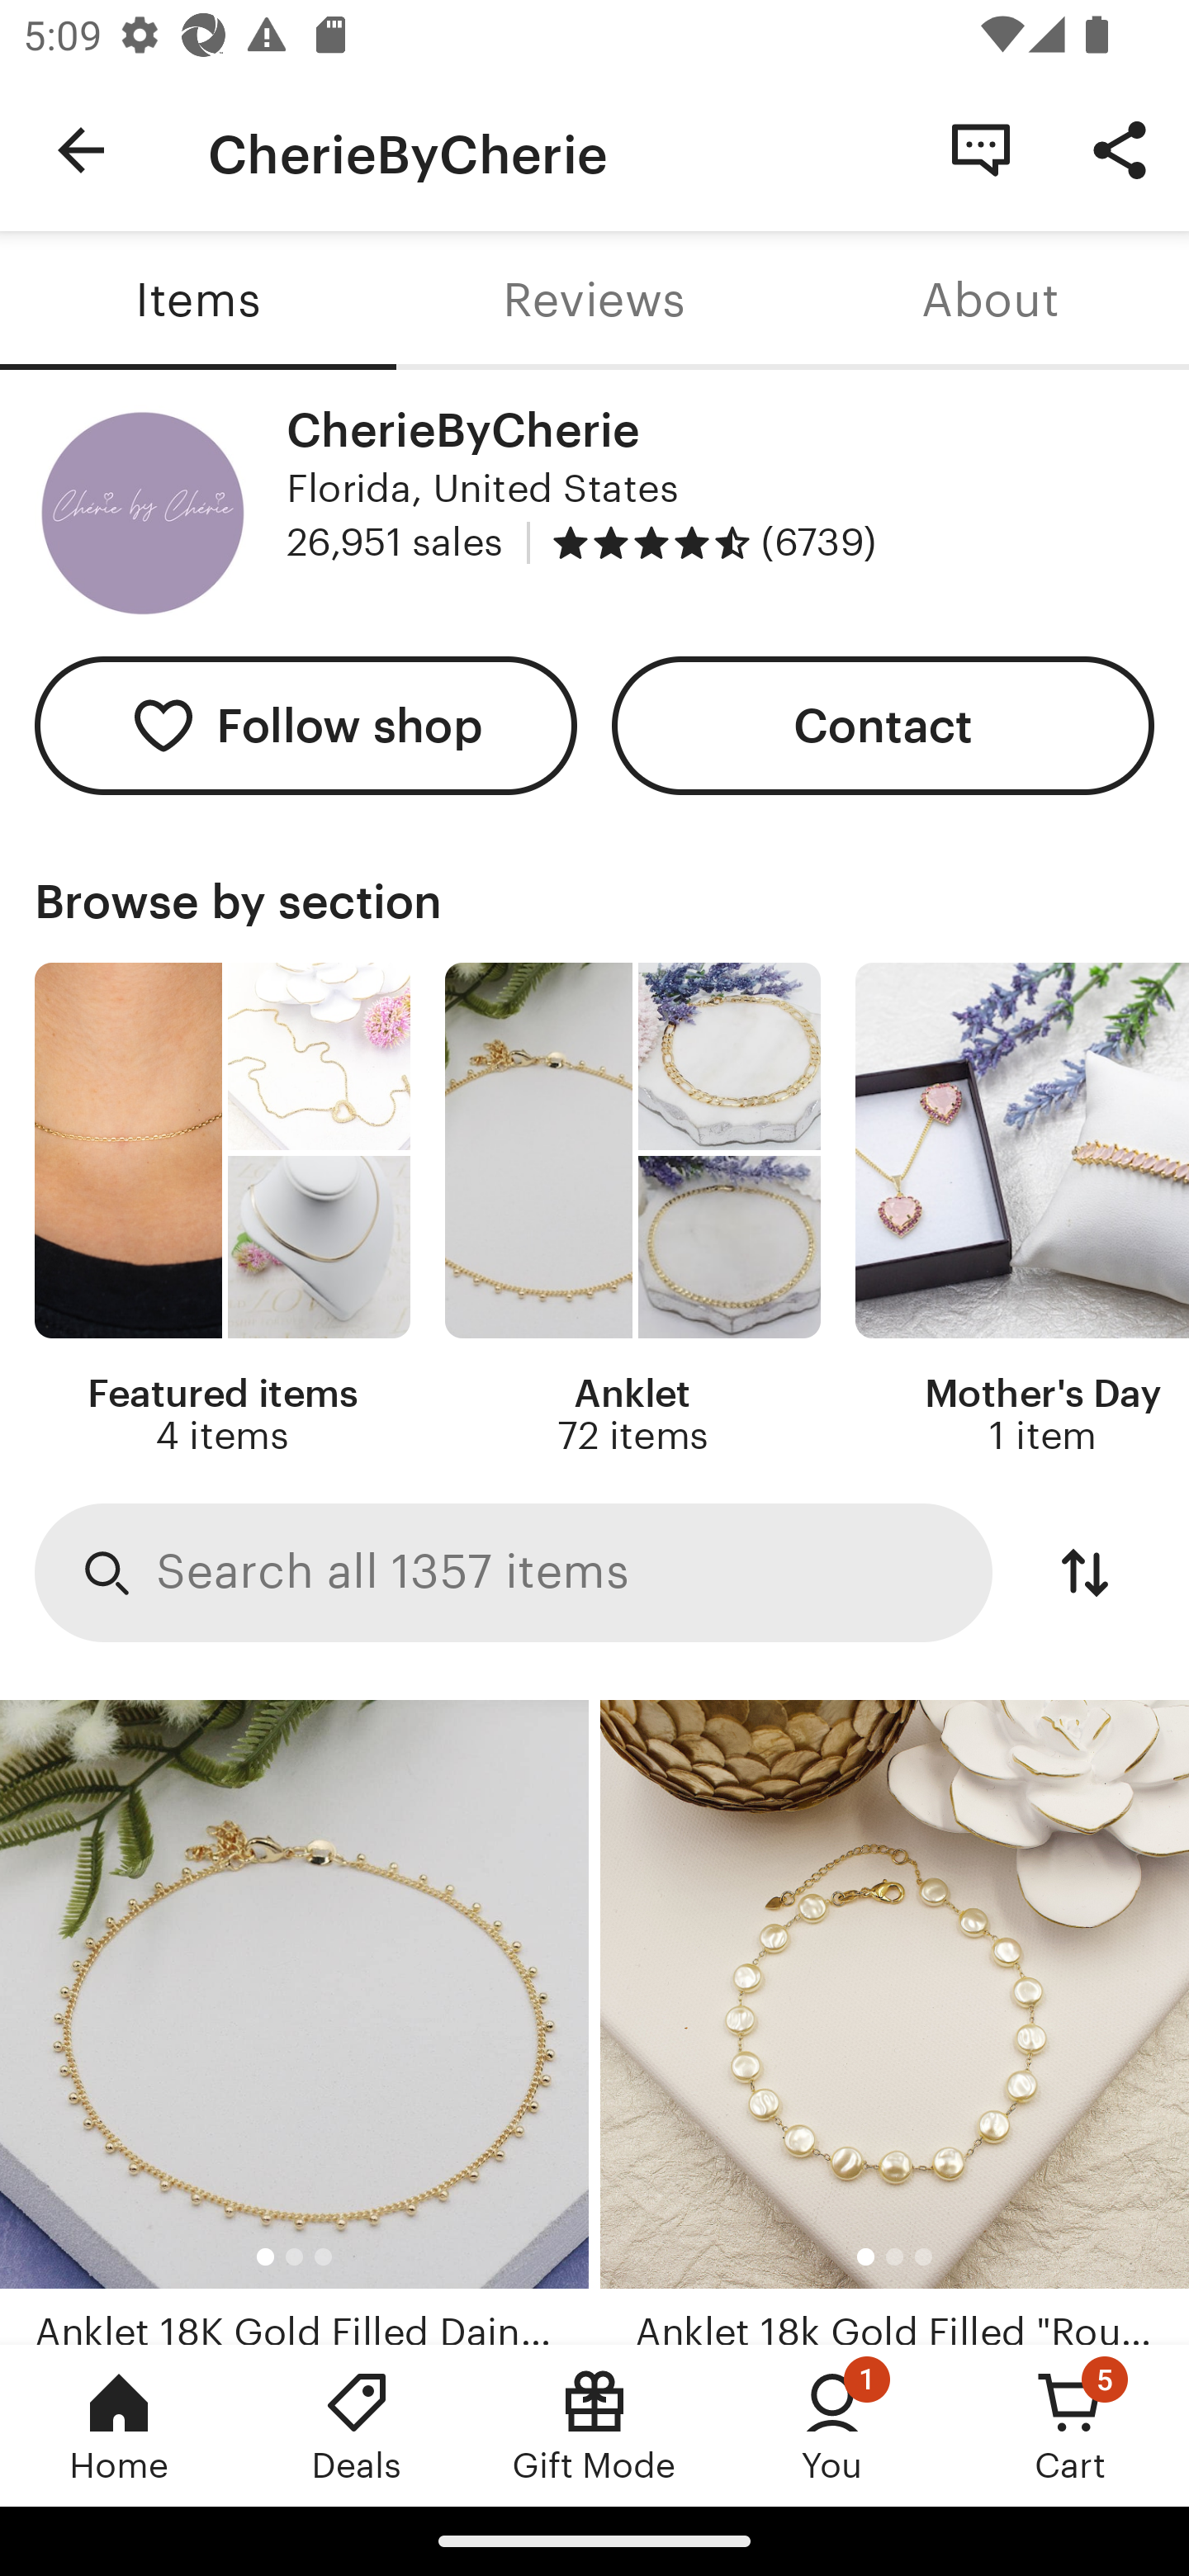 This screenshot has height=2576, width=1189. I want to click on Follow shop, so click(306, 727).